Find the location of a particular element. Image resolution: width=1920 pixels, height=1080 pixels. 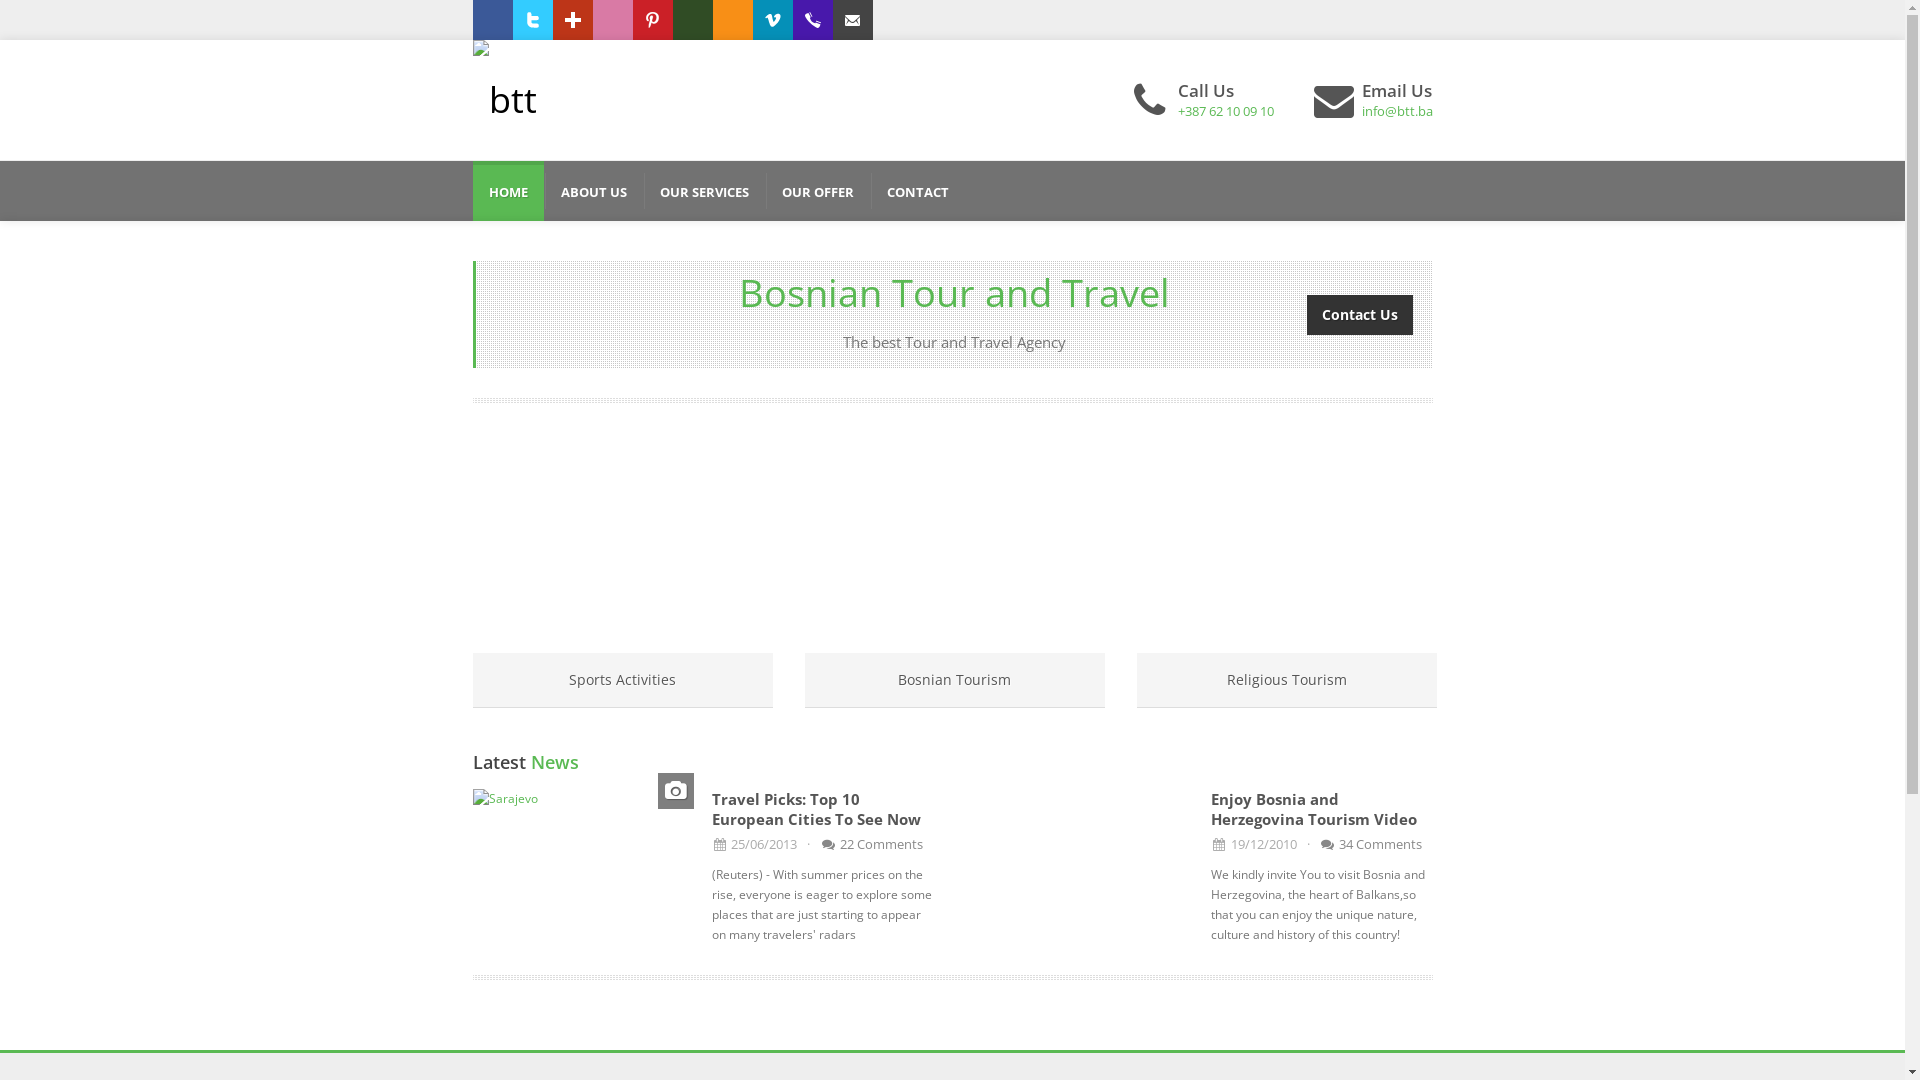

HOME is located at coordinates (508, 191).